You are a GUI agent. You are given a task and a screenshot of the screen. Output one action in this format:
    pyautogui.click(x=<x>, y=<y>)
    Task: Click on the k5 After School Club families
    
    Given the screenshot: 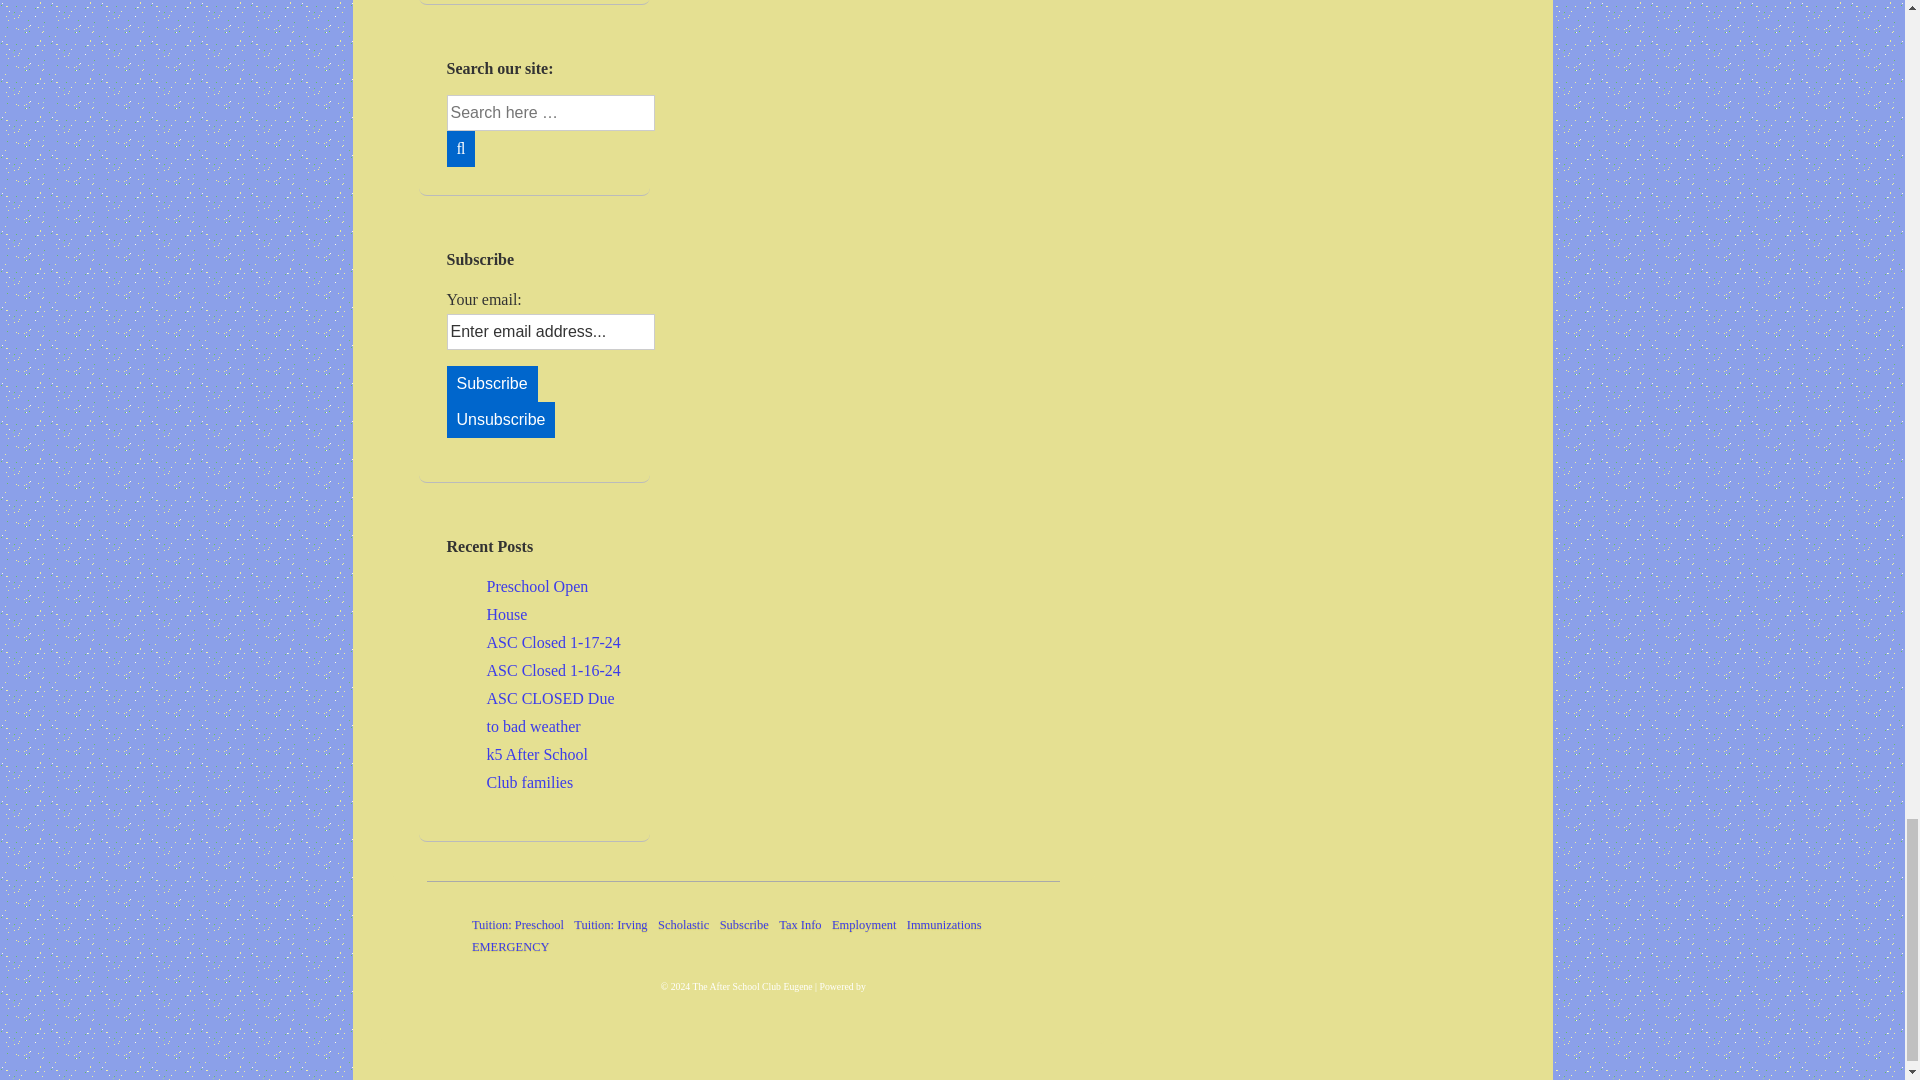 What is the action you would take?
    pyautogui.click(x=536, y=768)
    